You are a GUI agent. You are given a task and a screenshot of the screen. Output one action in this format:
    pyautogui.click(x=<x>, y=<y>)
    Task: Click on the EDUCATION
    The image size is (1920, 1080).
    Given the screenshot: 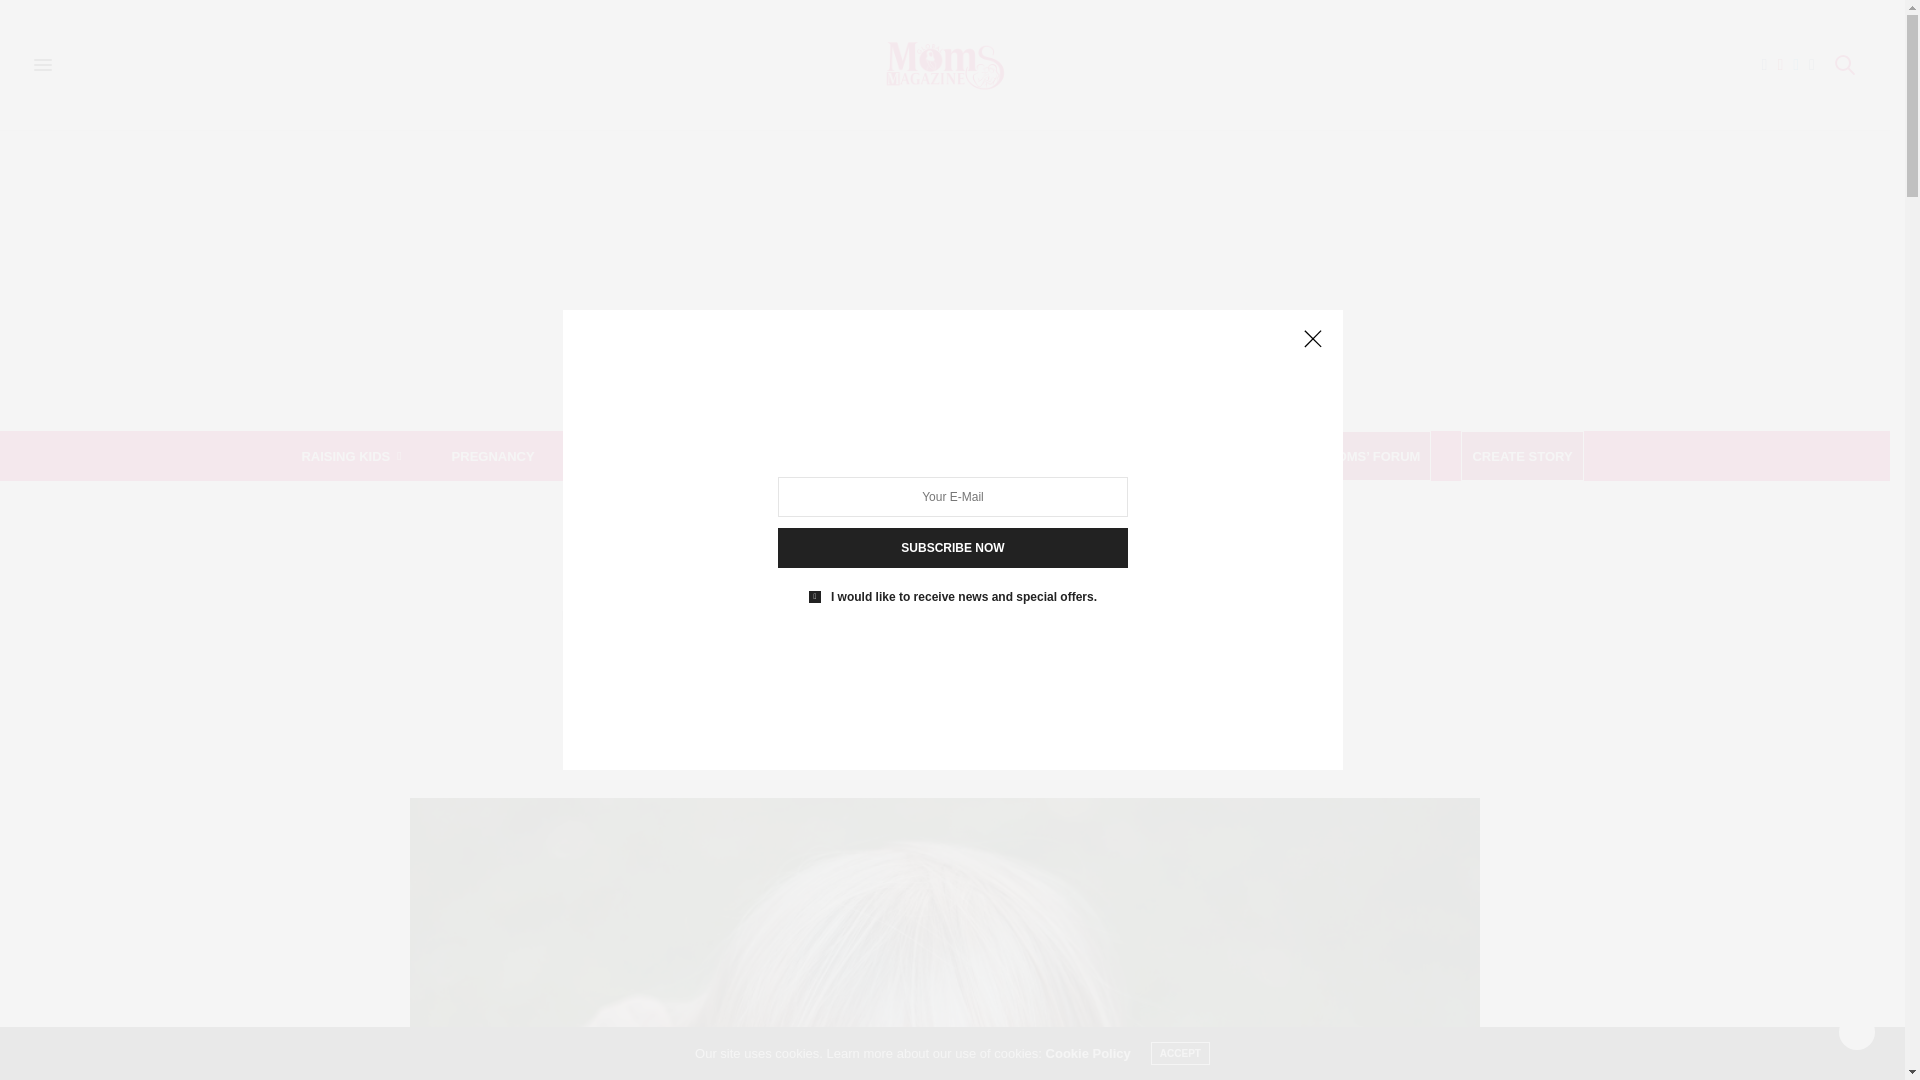 What is the action you would take?
    pyautogui.click(x=771, y=455)
    